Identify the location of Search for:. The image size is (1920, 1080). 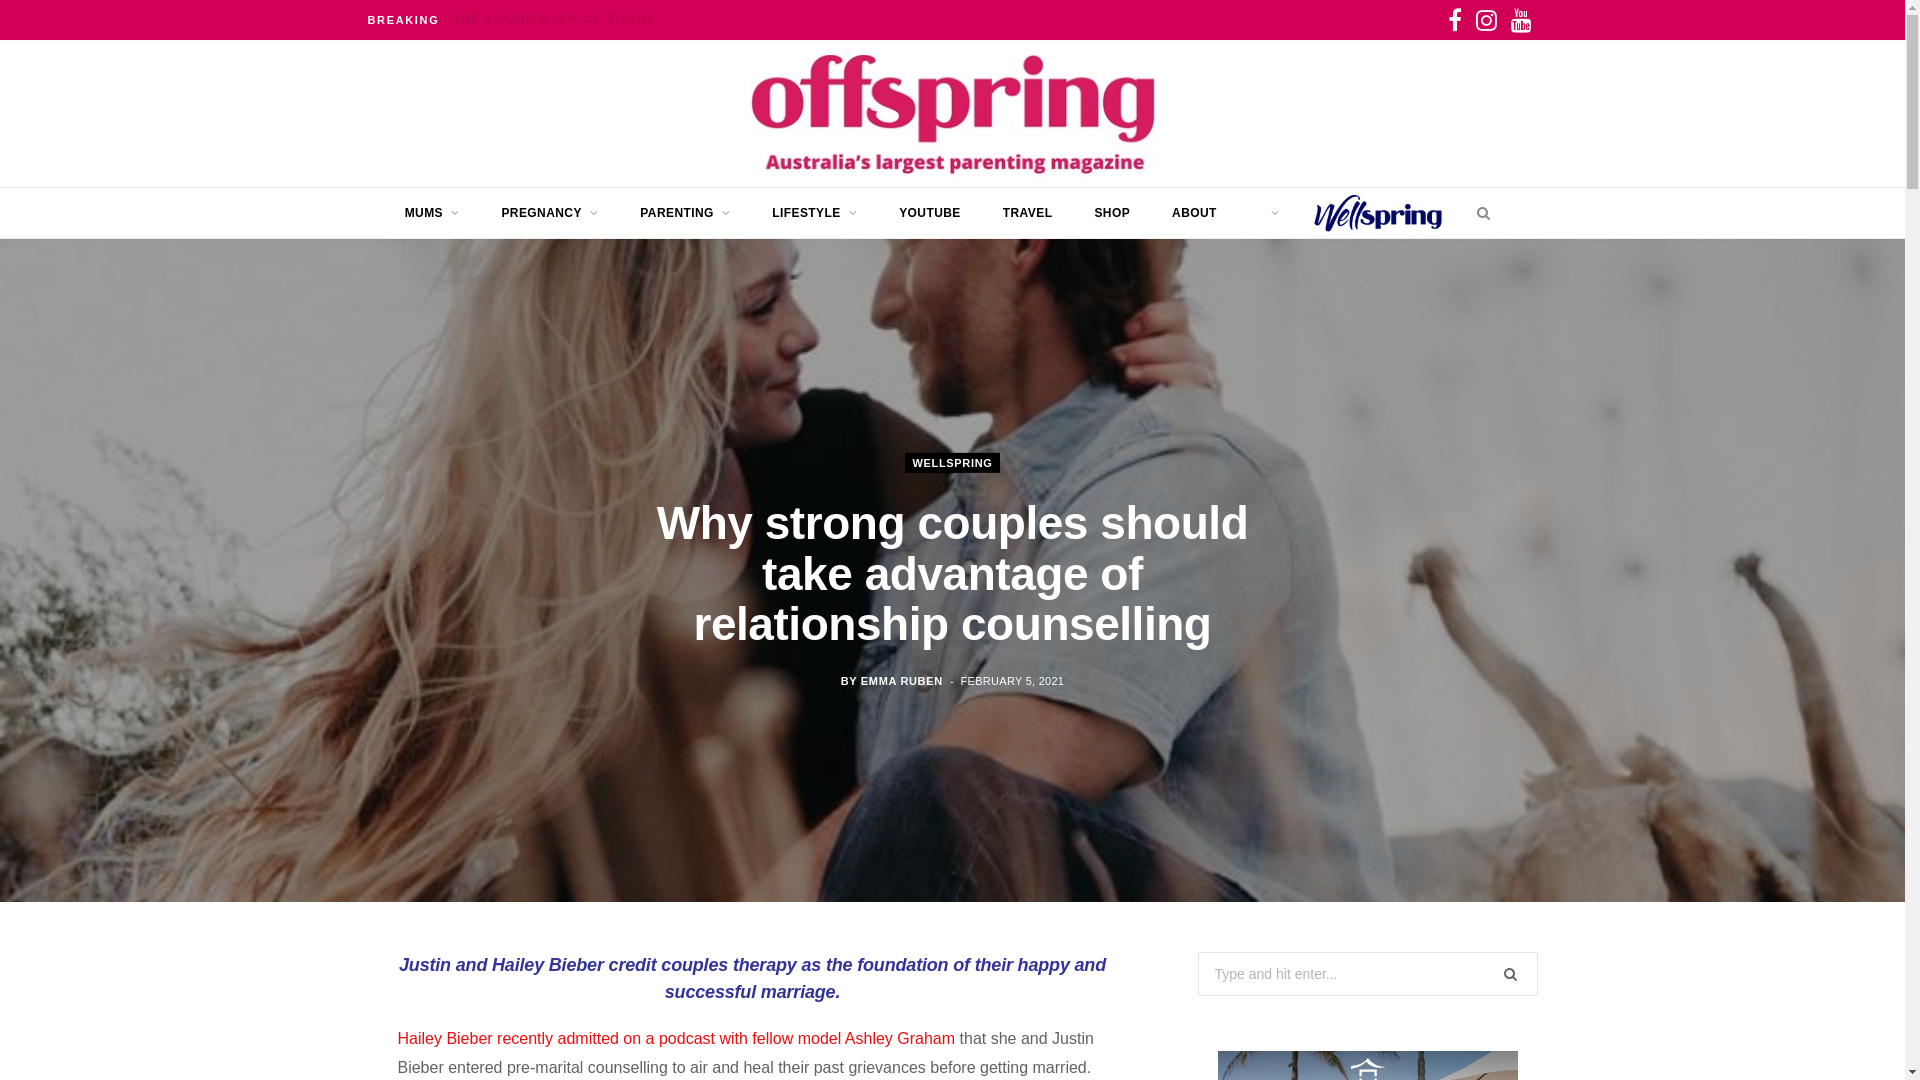
(1368, 974).